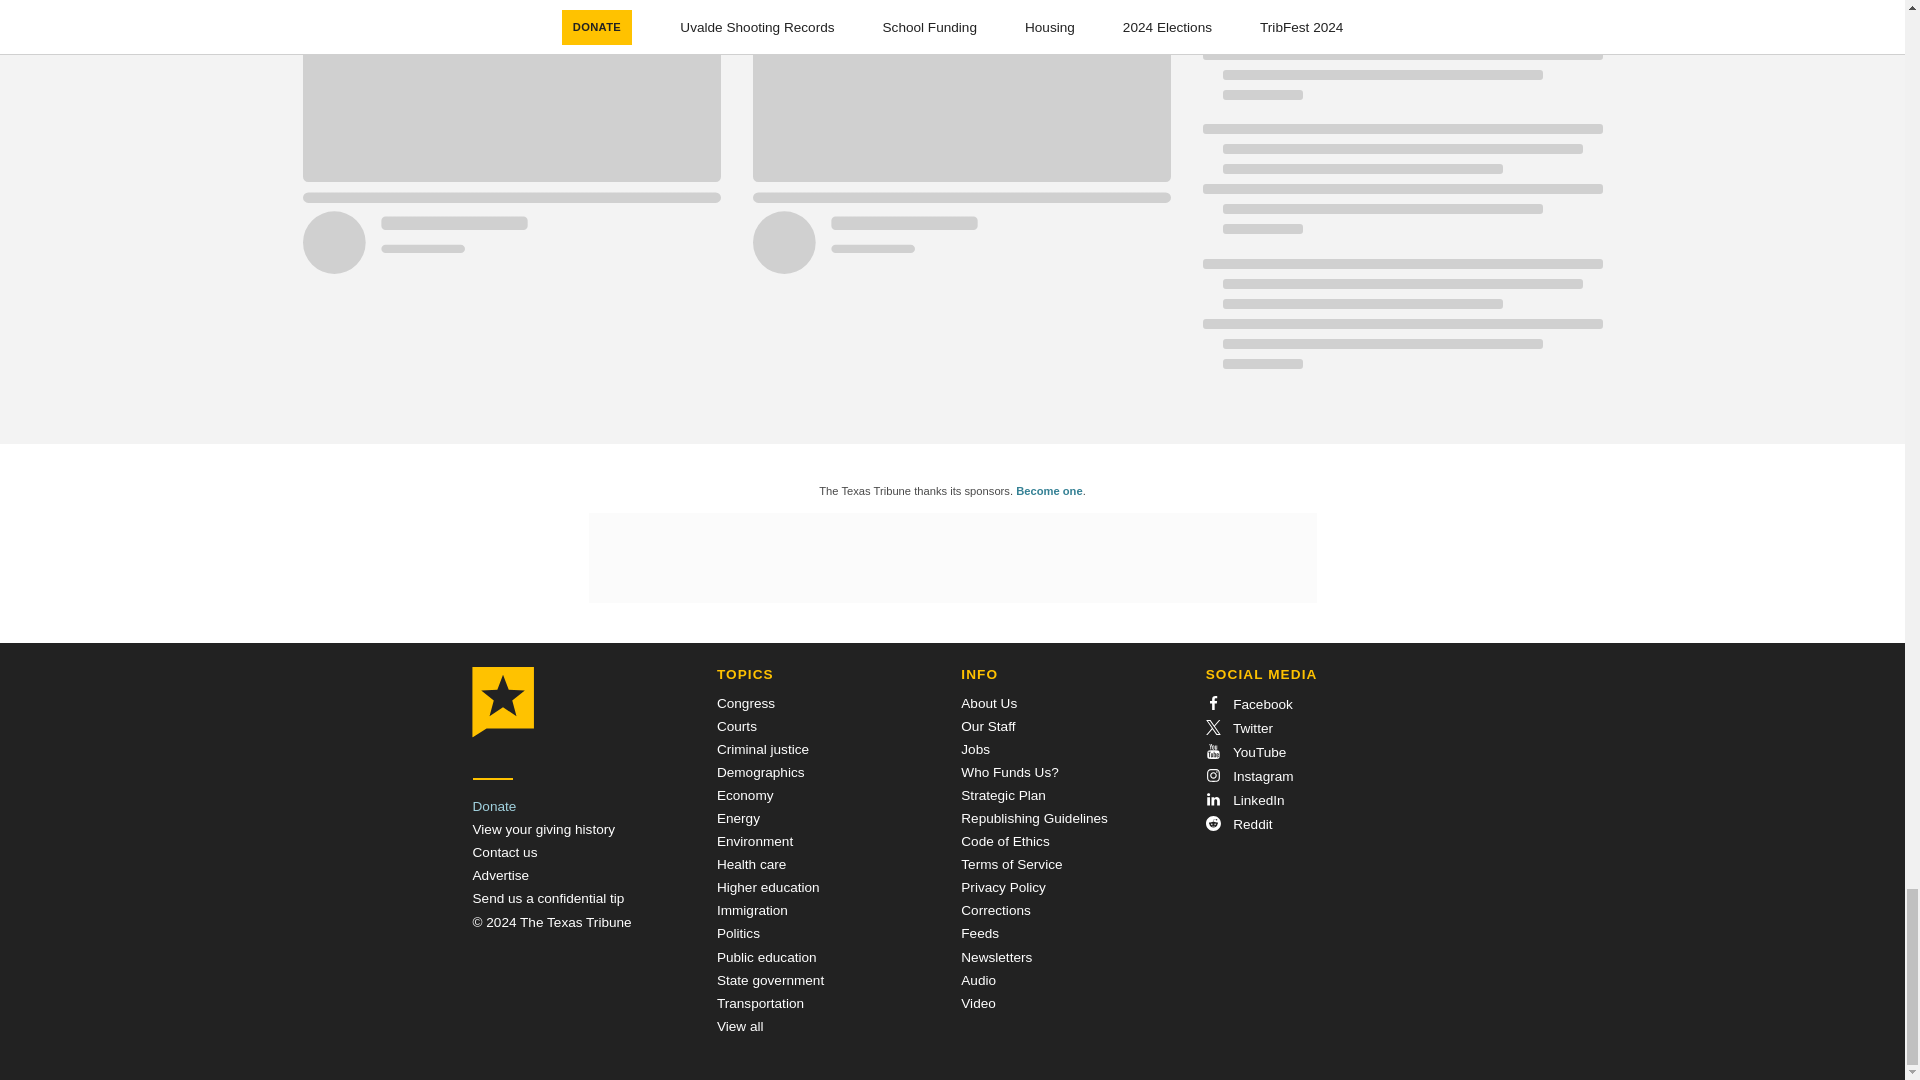  Describe the element at coordinates (494, 806) in the screenshot. I see `Donate` at that location.